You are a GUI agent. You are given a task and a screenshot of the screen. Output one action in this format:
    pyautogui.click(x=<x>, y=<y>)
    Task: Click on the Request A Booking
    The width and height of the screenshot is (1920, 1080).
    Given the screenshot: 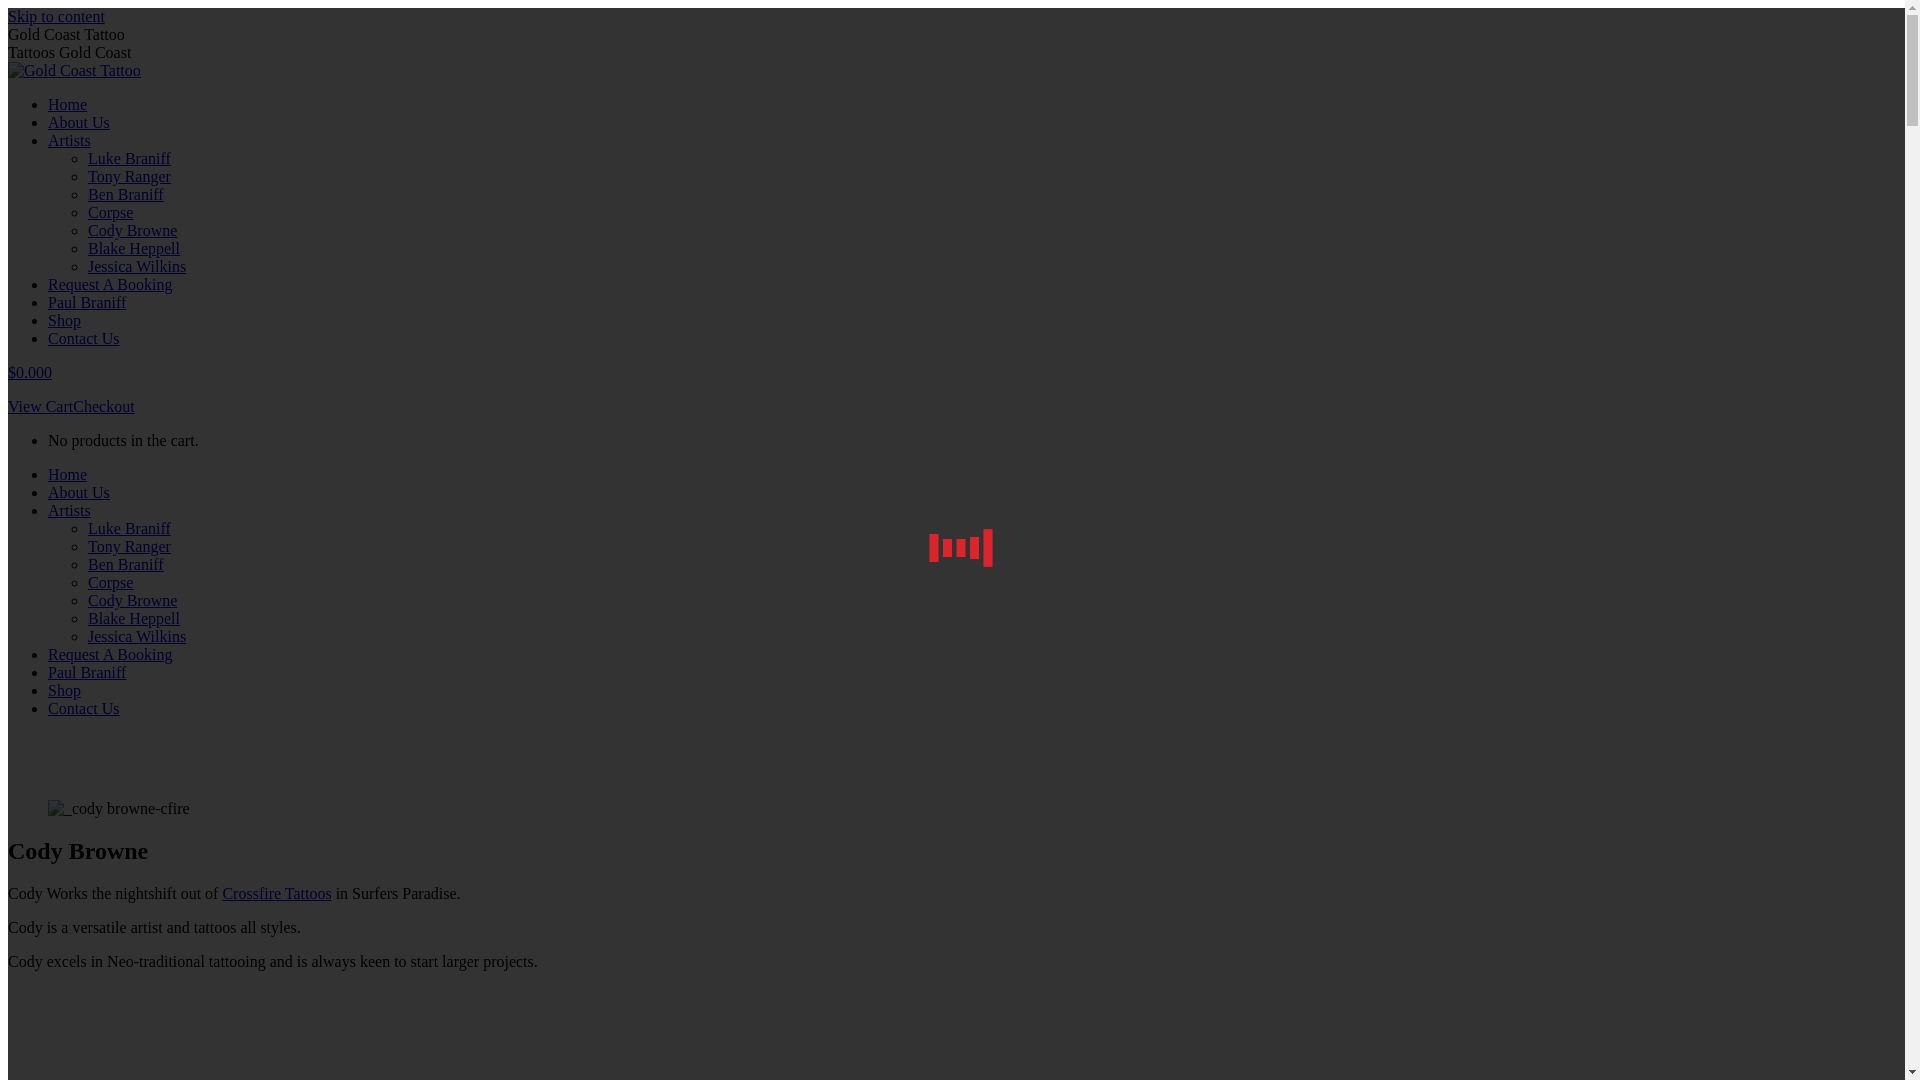 What is the action you would take?
    pyautogui.click(x=110, y=284)
    